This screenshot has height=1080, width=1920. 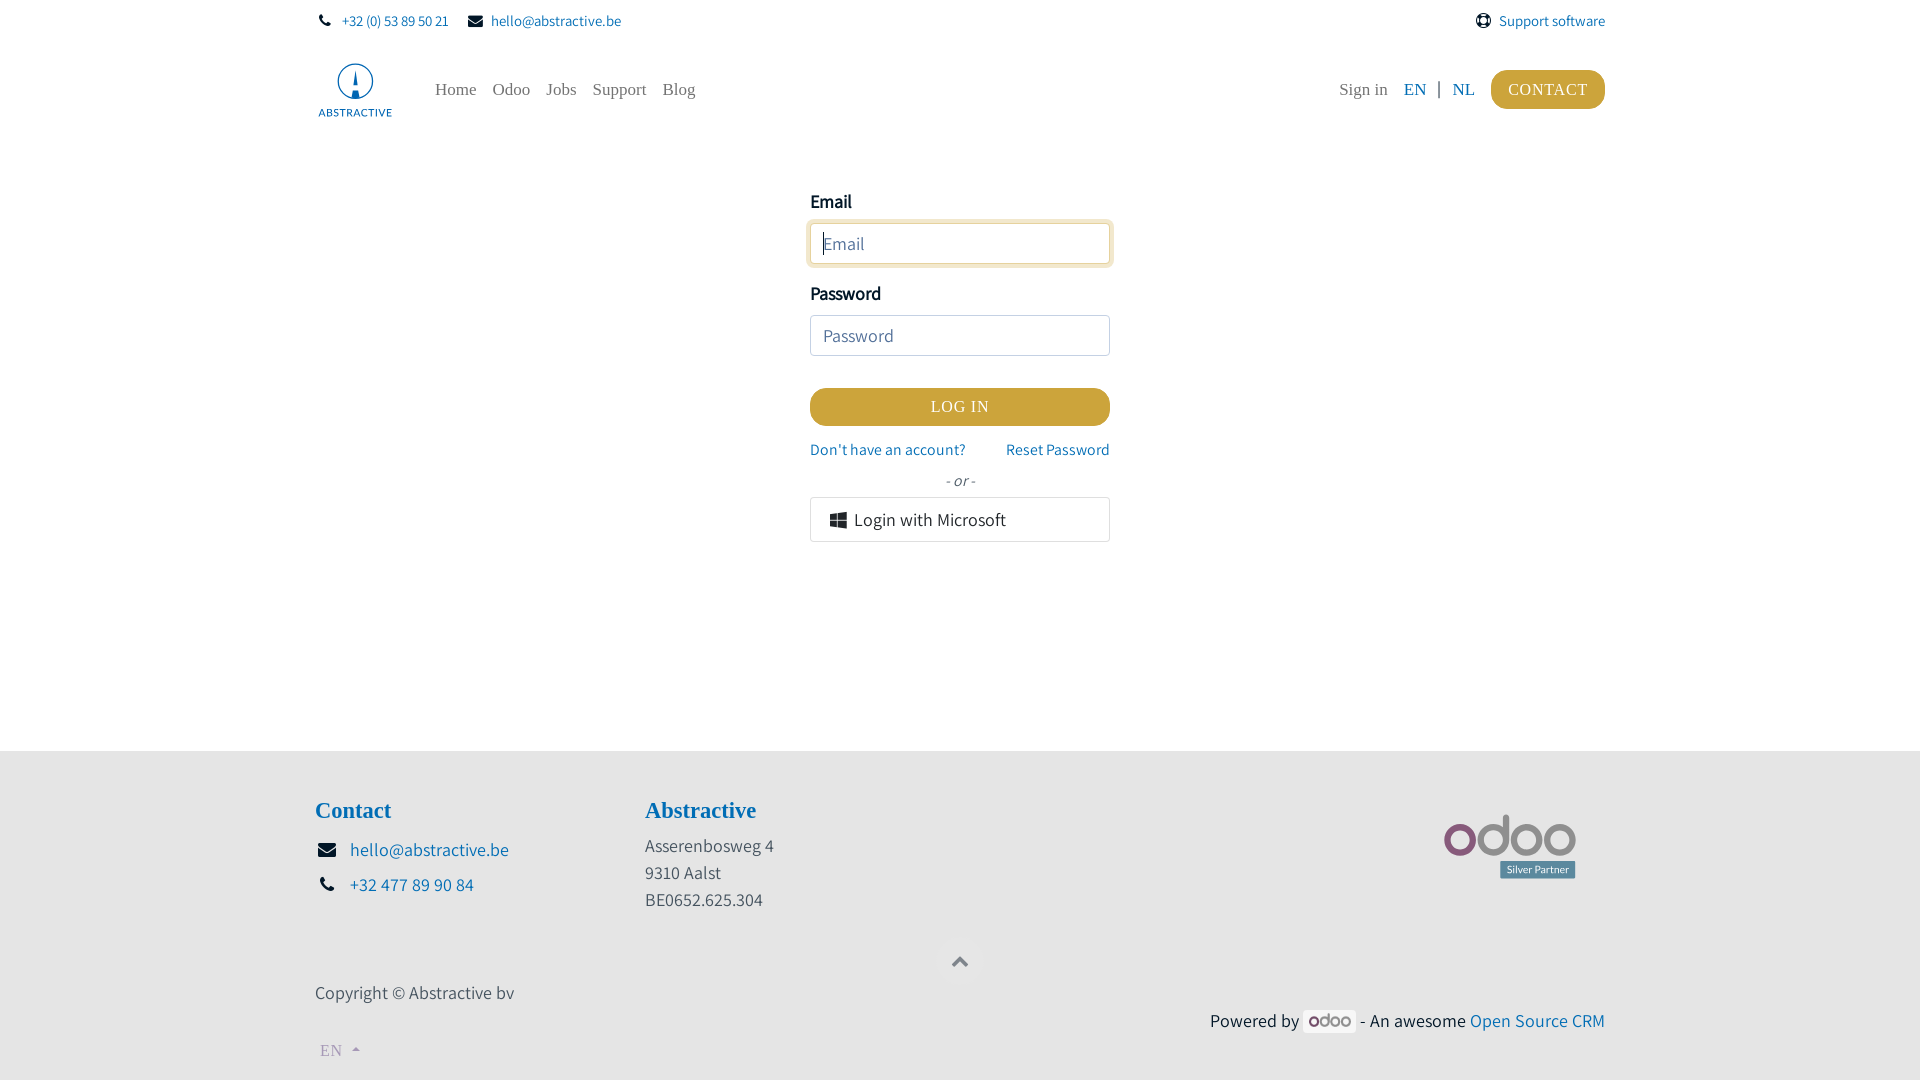 I want to click on NL, so click(x=1464, y=90).